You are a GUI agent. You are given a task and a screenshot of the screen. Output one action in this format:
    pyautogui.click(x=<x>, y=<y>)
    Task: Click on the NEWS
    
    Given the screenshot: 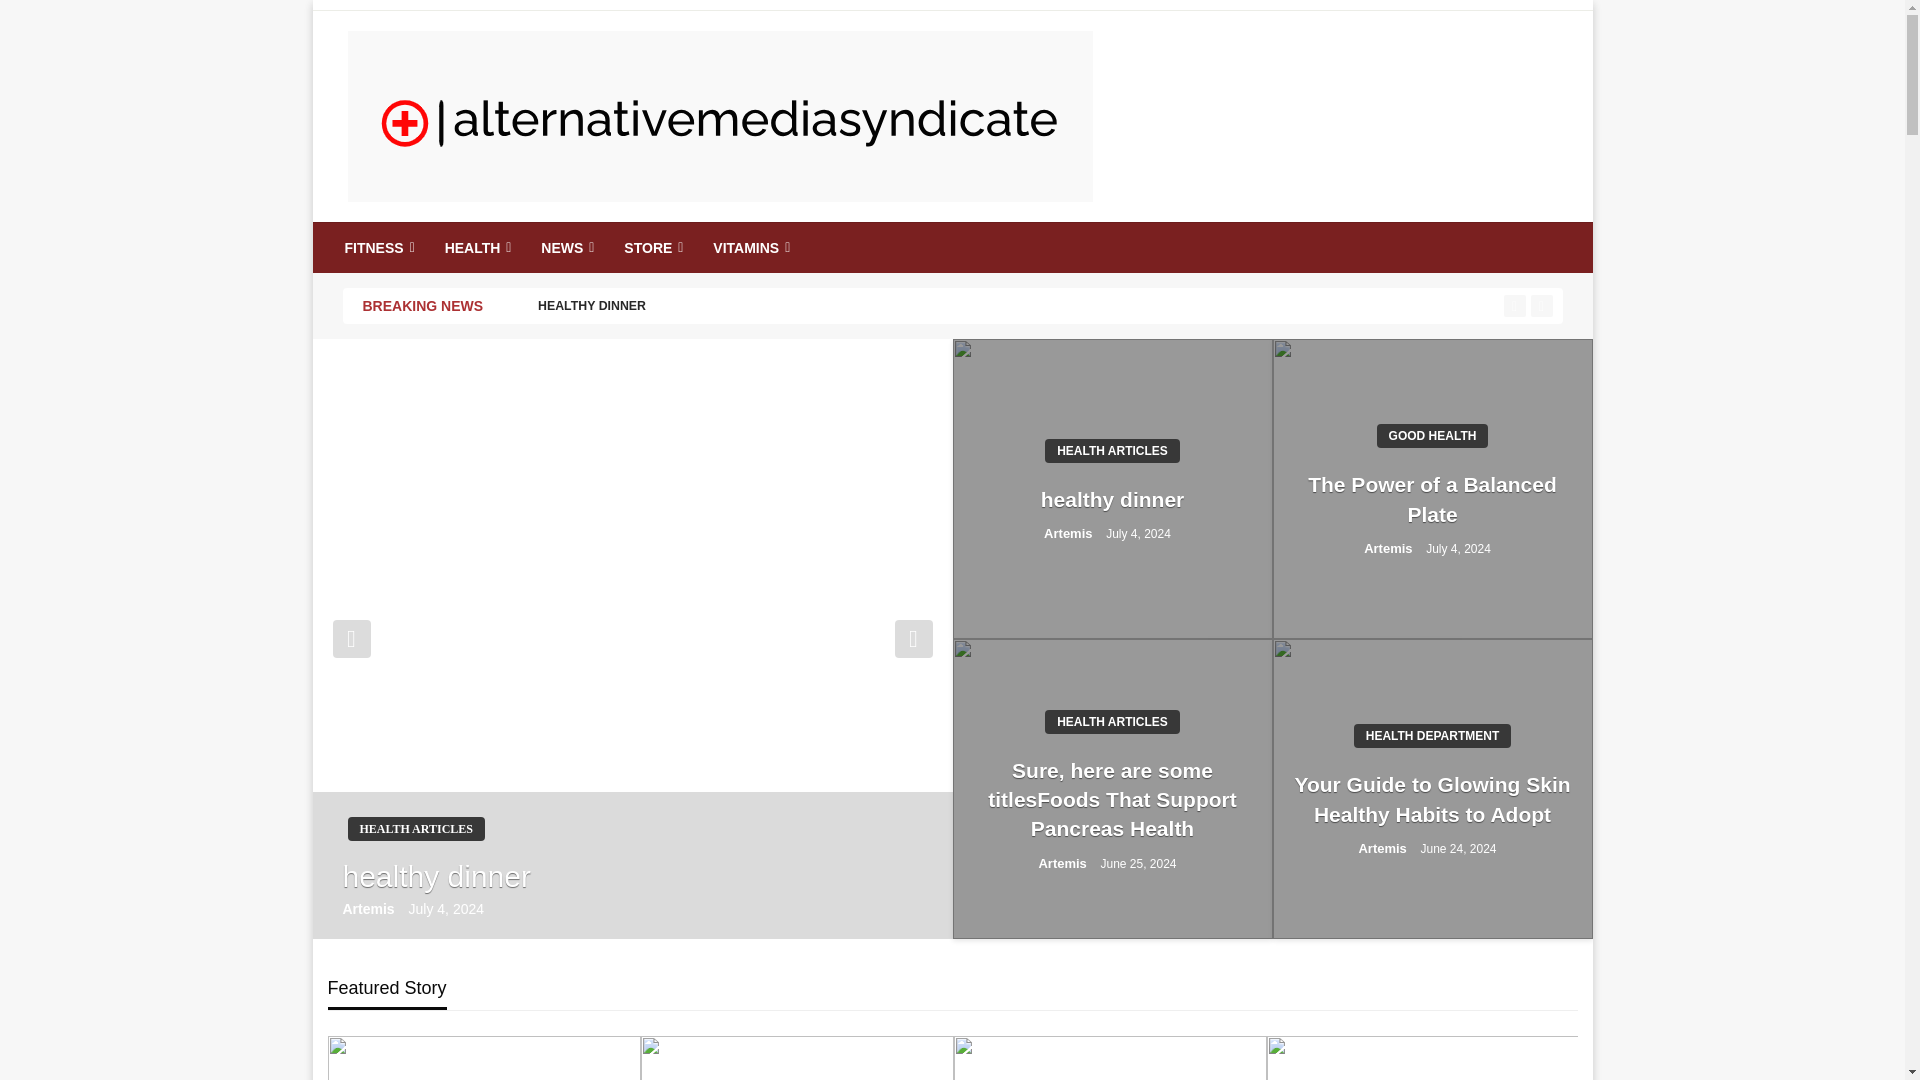 What is the action you would take?
    pyautogui.click(x=565, y=248)
    